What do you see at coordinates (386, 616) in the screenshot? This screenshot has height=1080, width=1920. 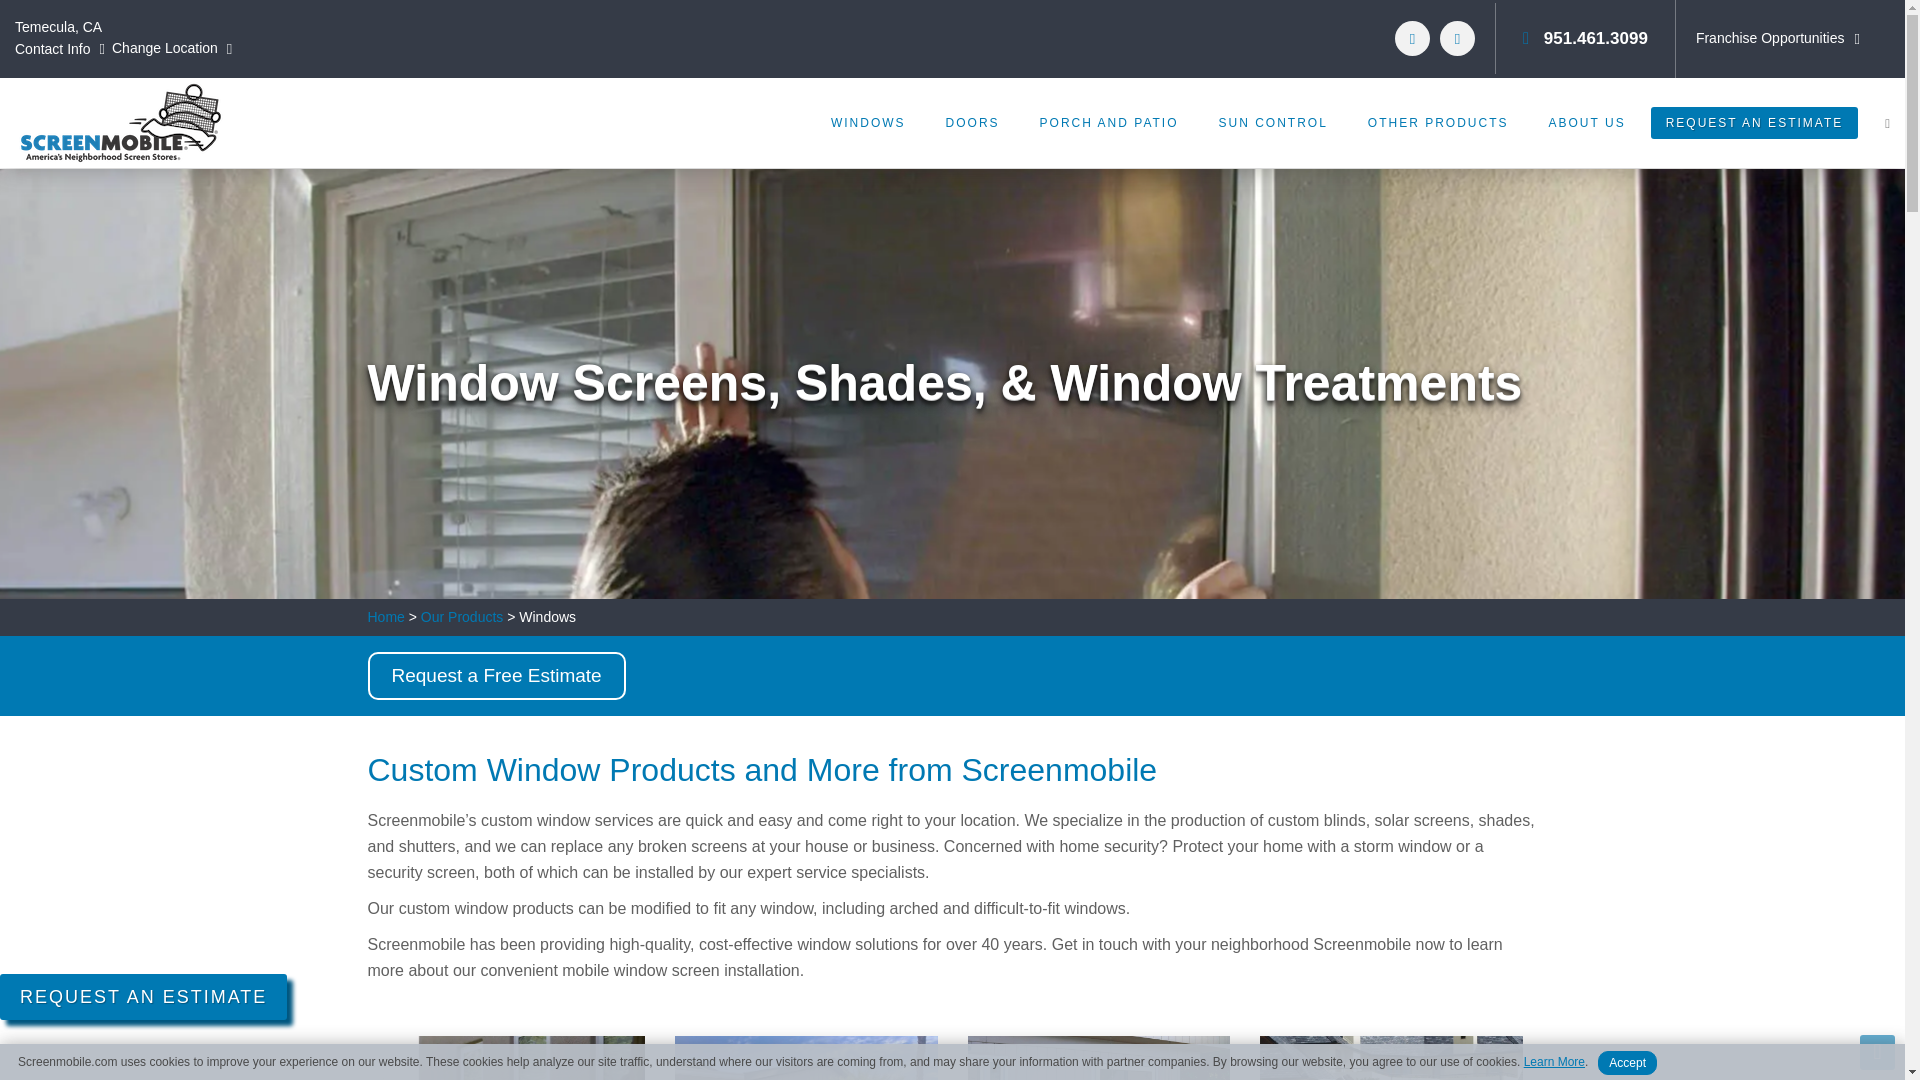 I see `Go to Temecula.` at bounding box center [386, 616].